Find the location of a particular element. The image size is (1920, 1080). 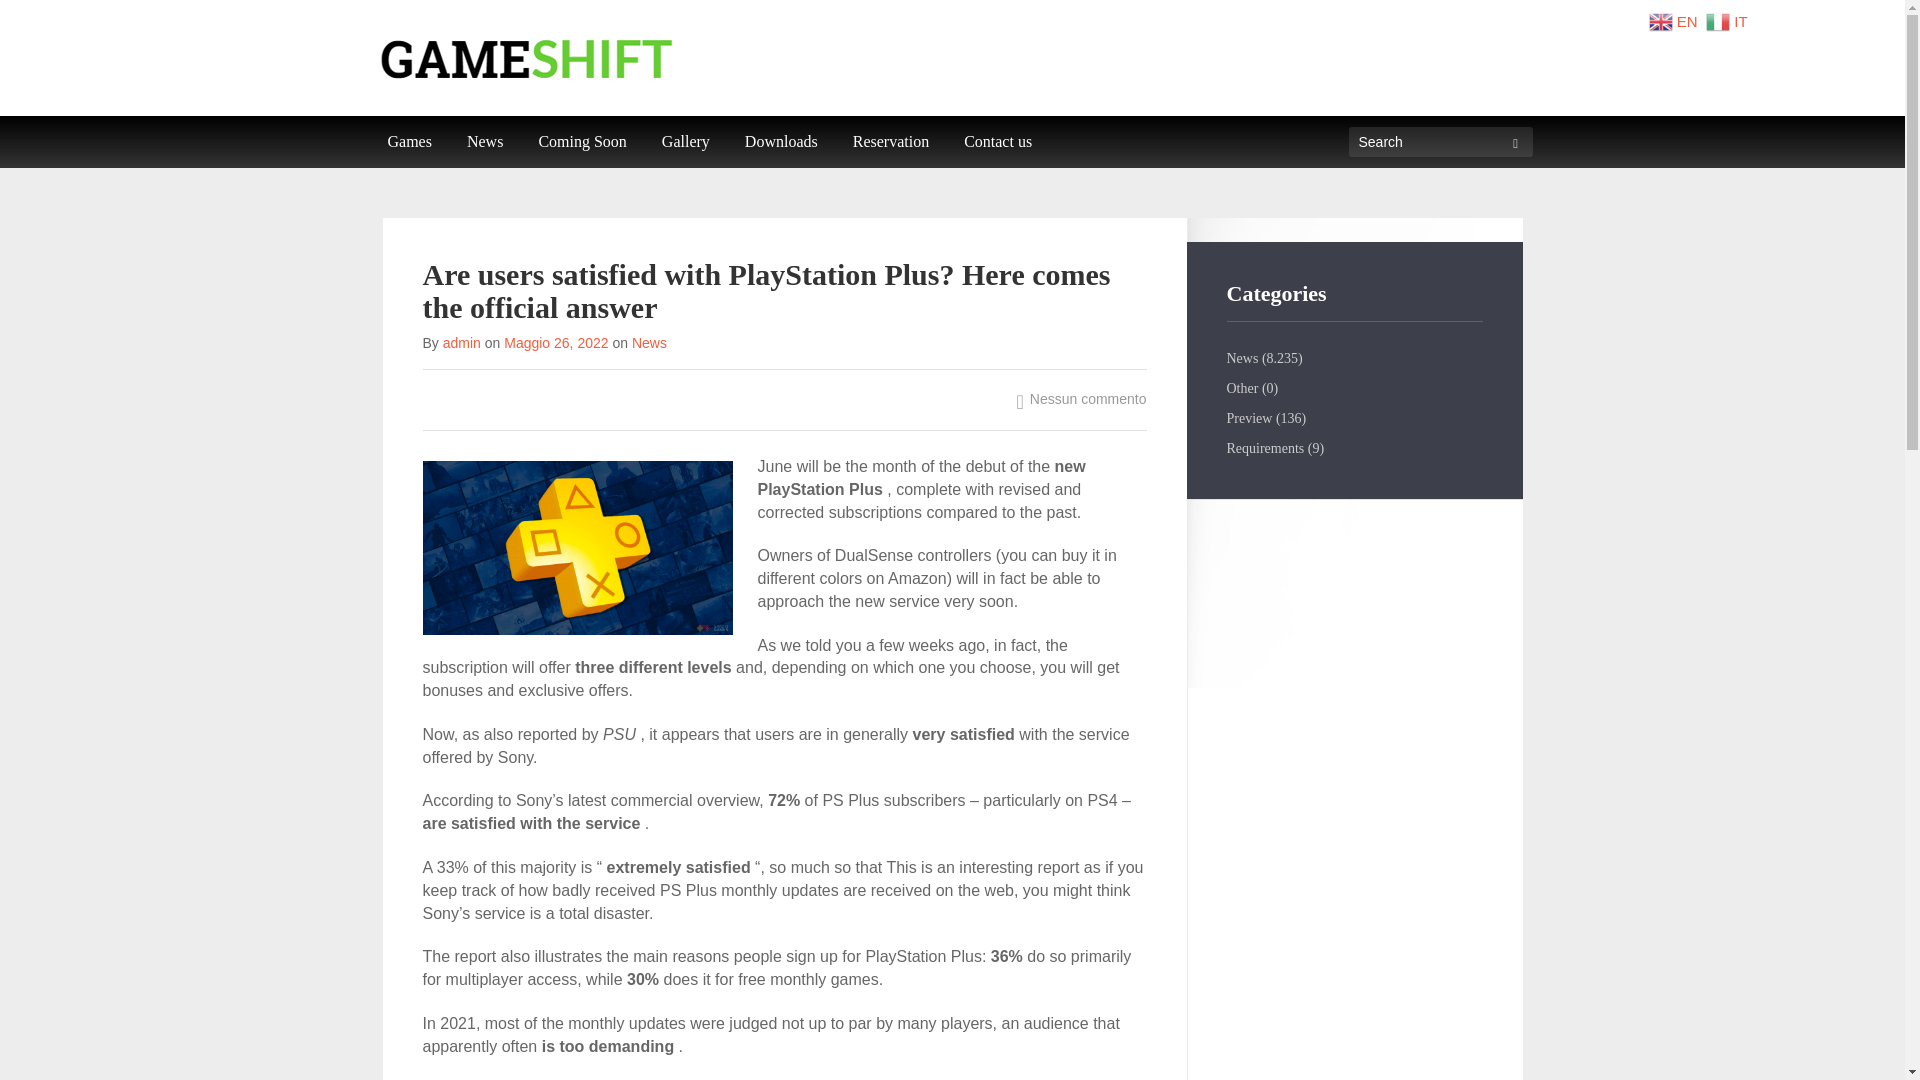

Contact us is located at coordinates (997, 142).